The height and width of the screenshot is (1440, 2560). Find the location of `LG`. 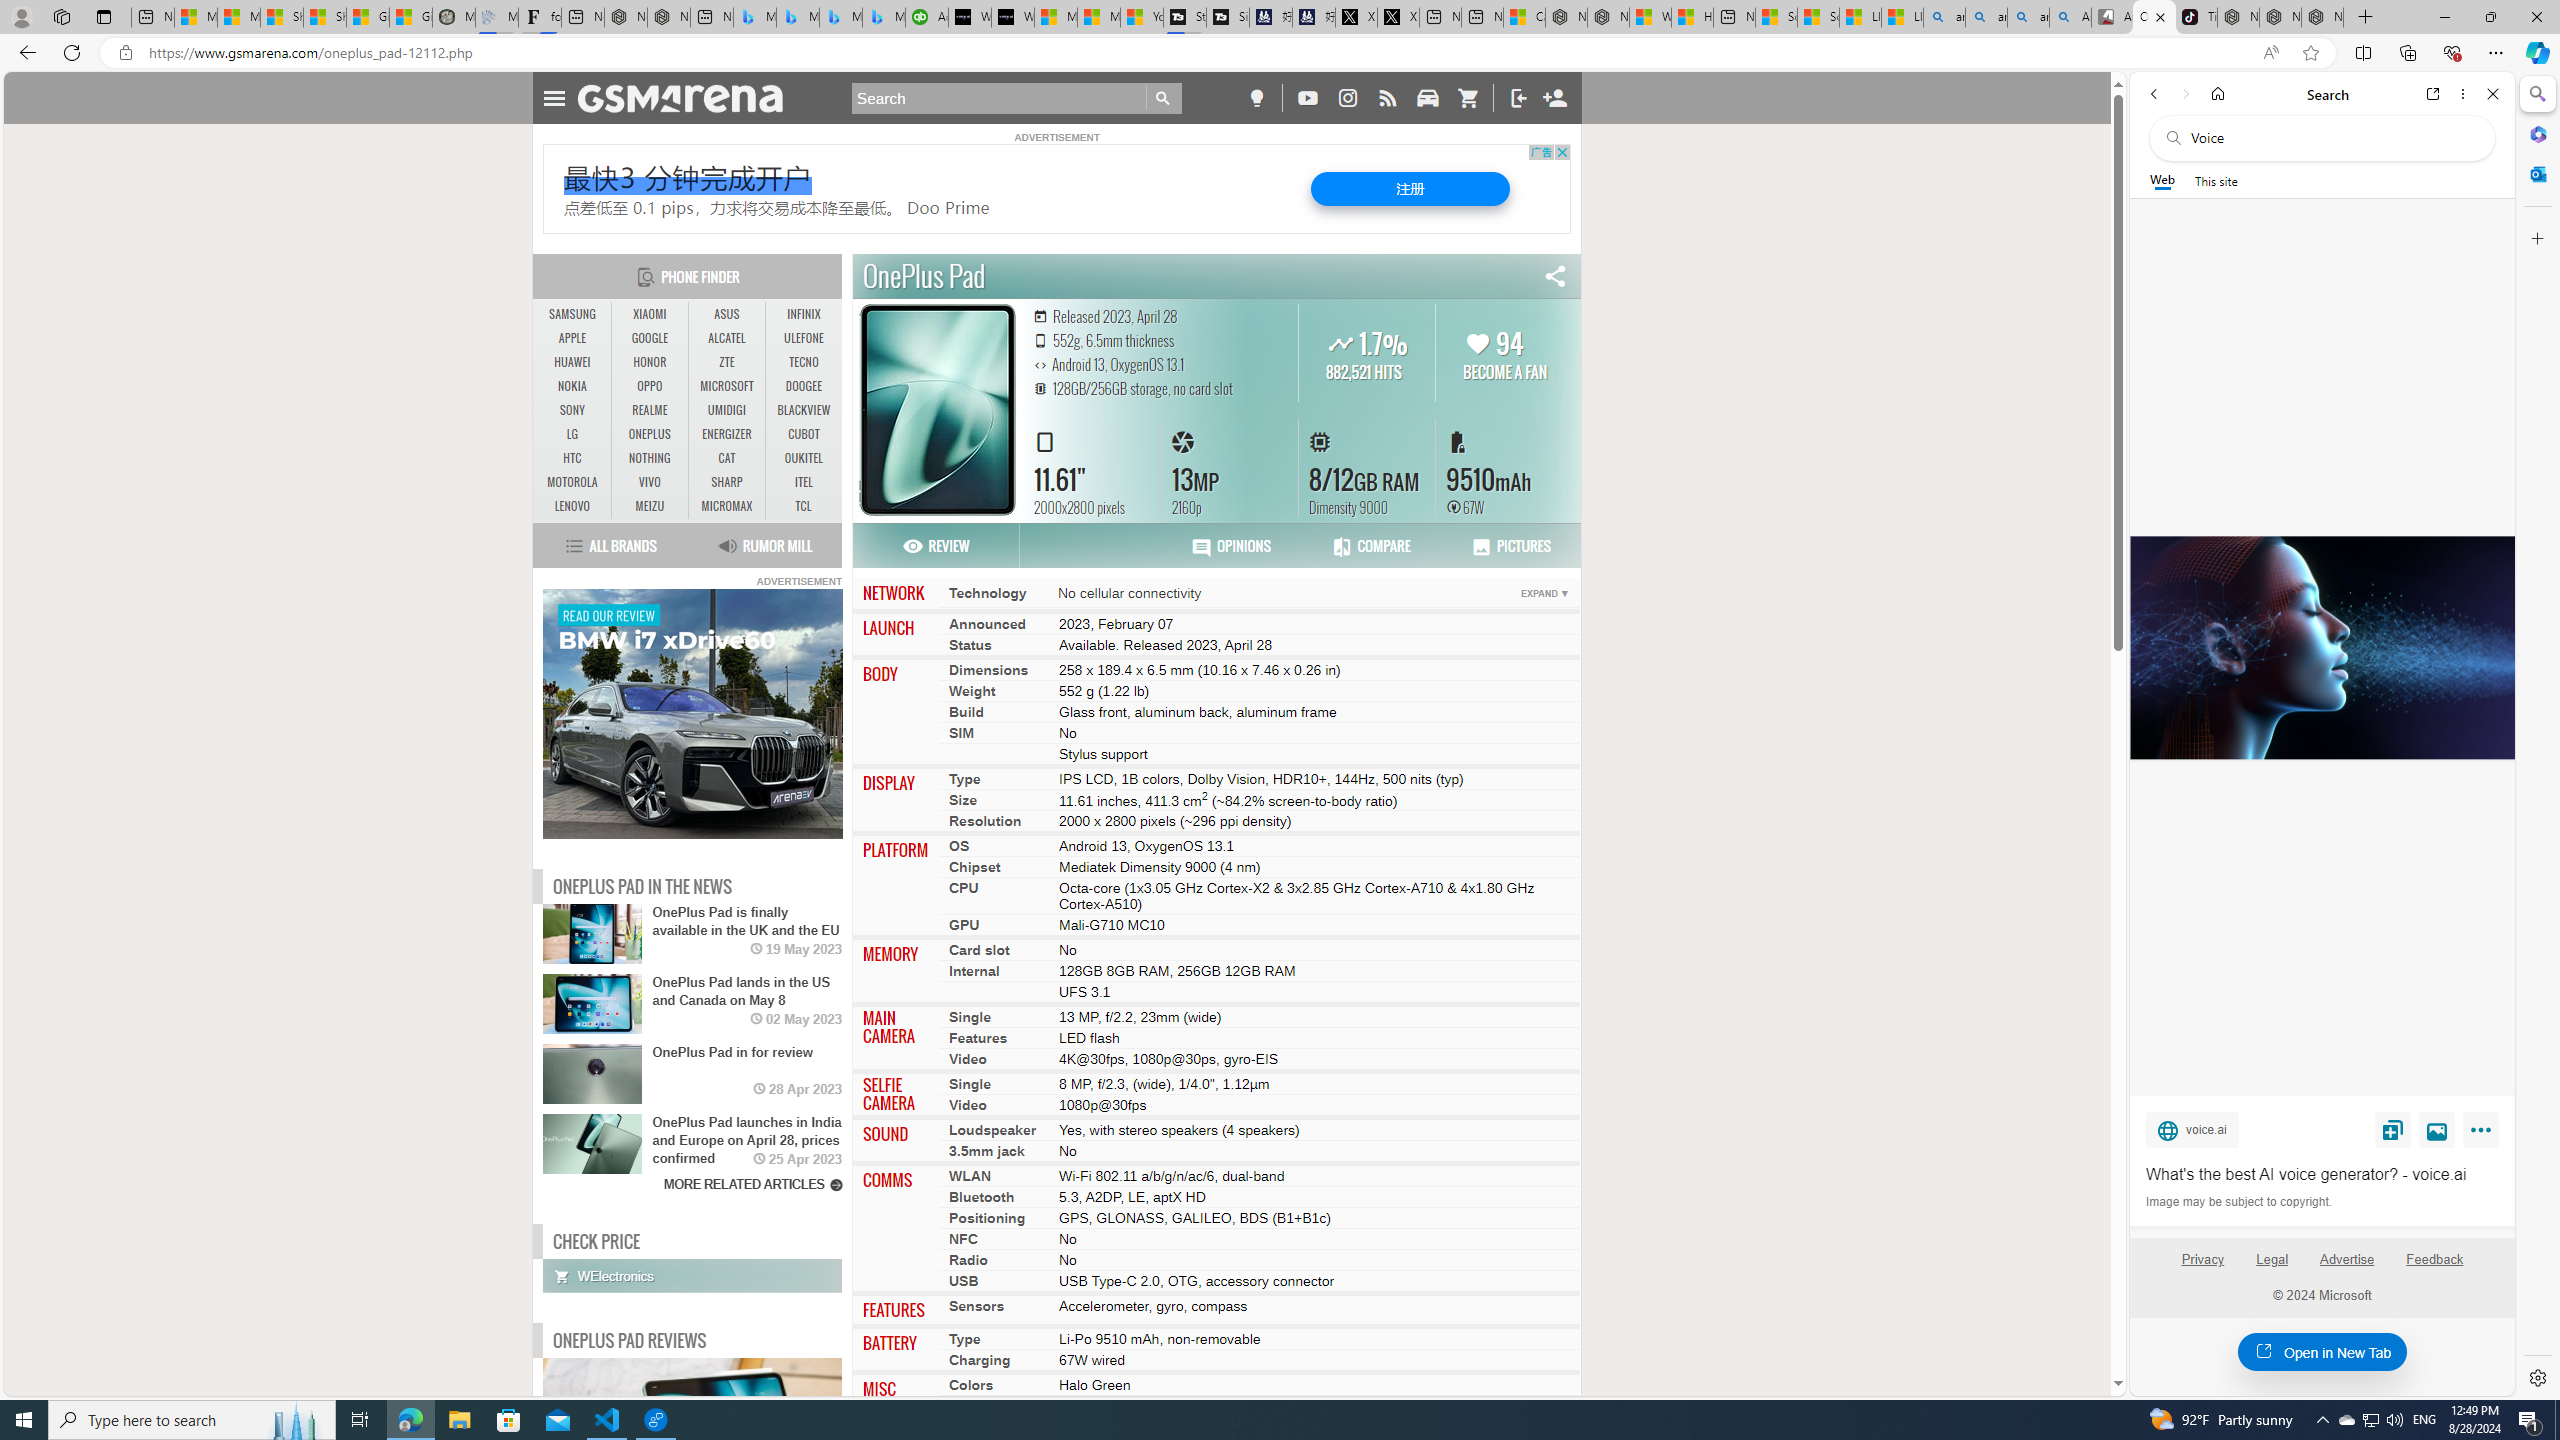

LG is located at coordinates (573, 434).